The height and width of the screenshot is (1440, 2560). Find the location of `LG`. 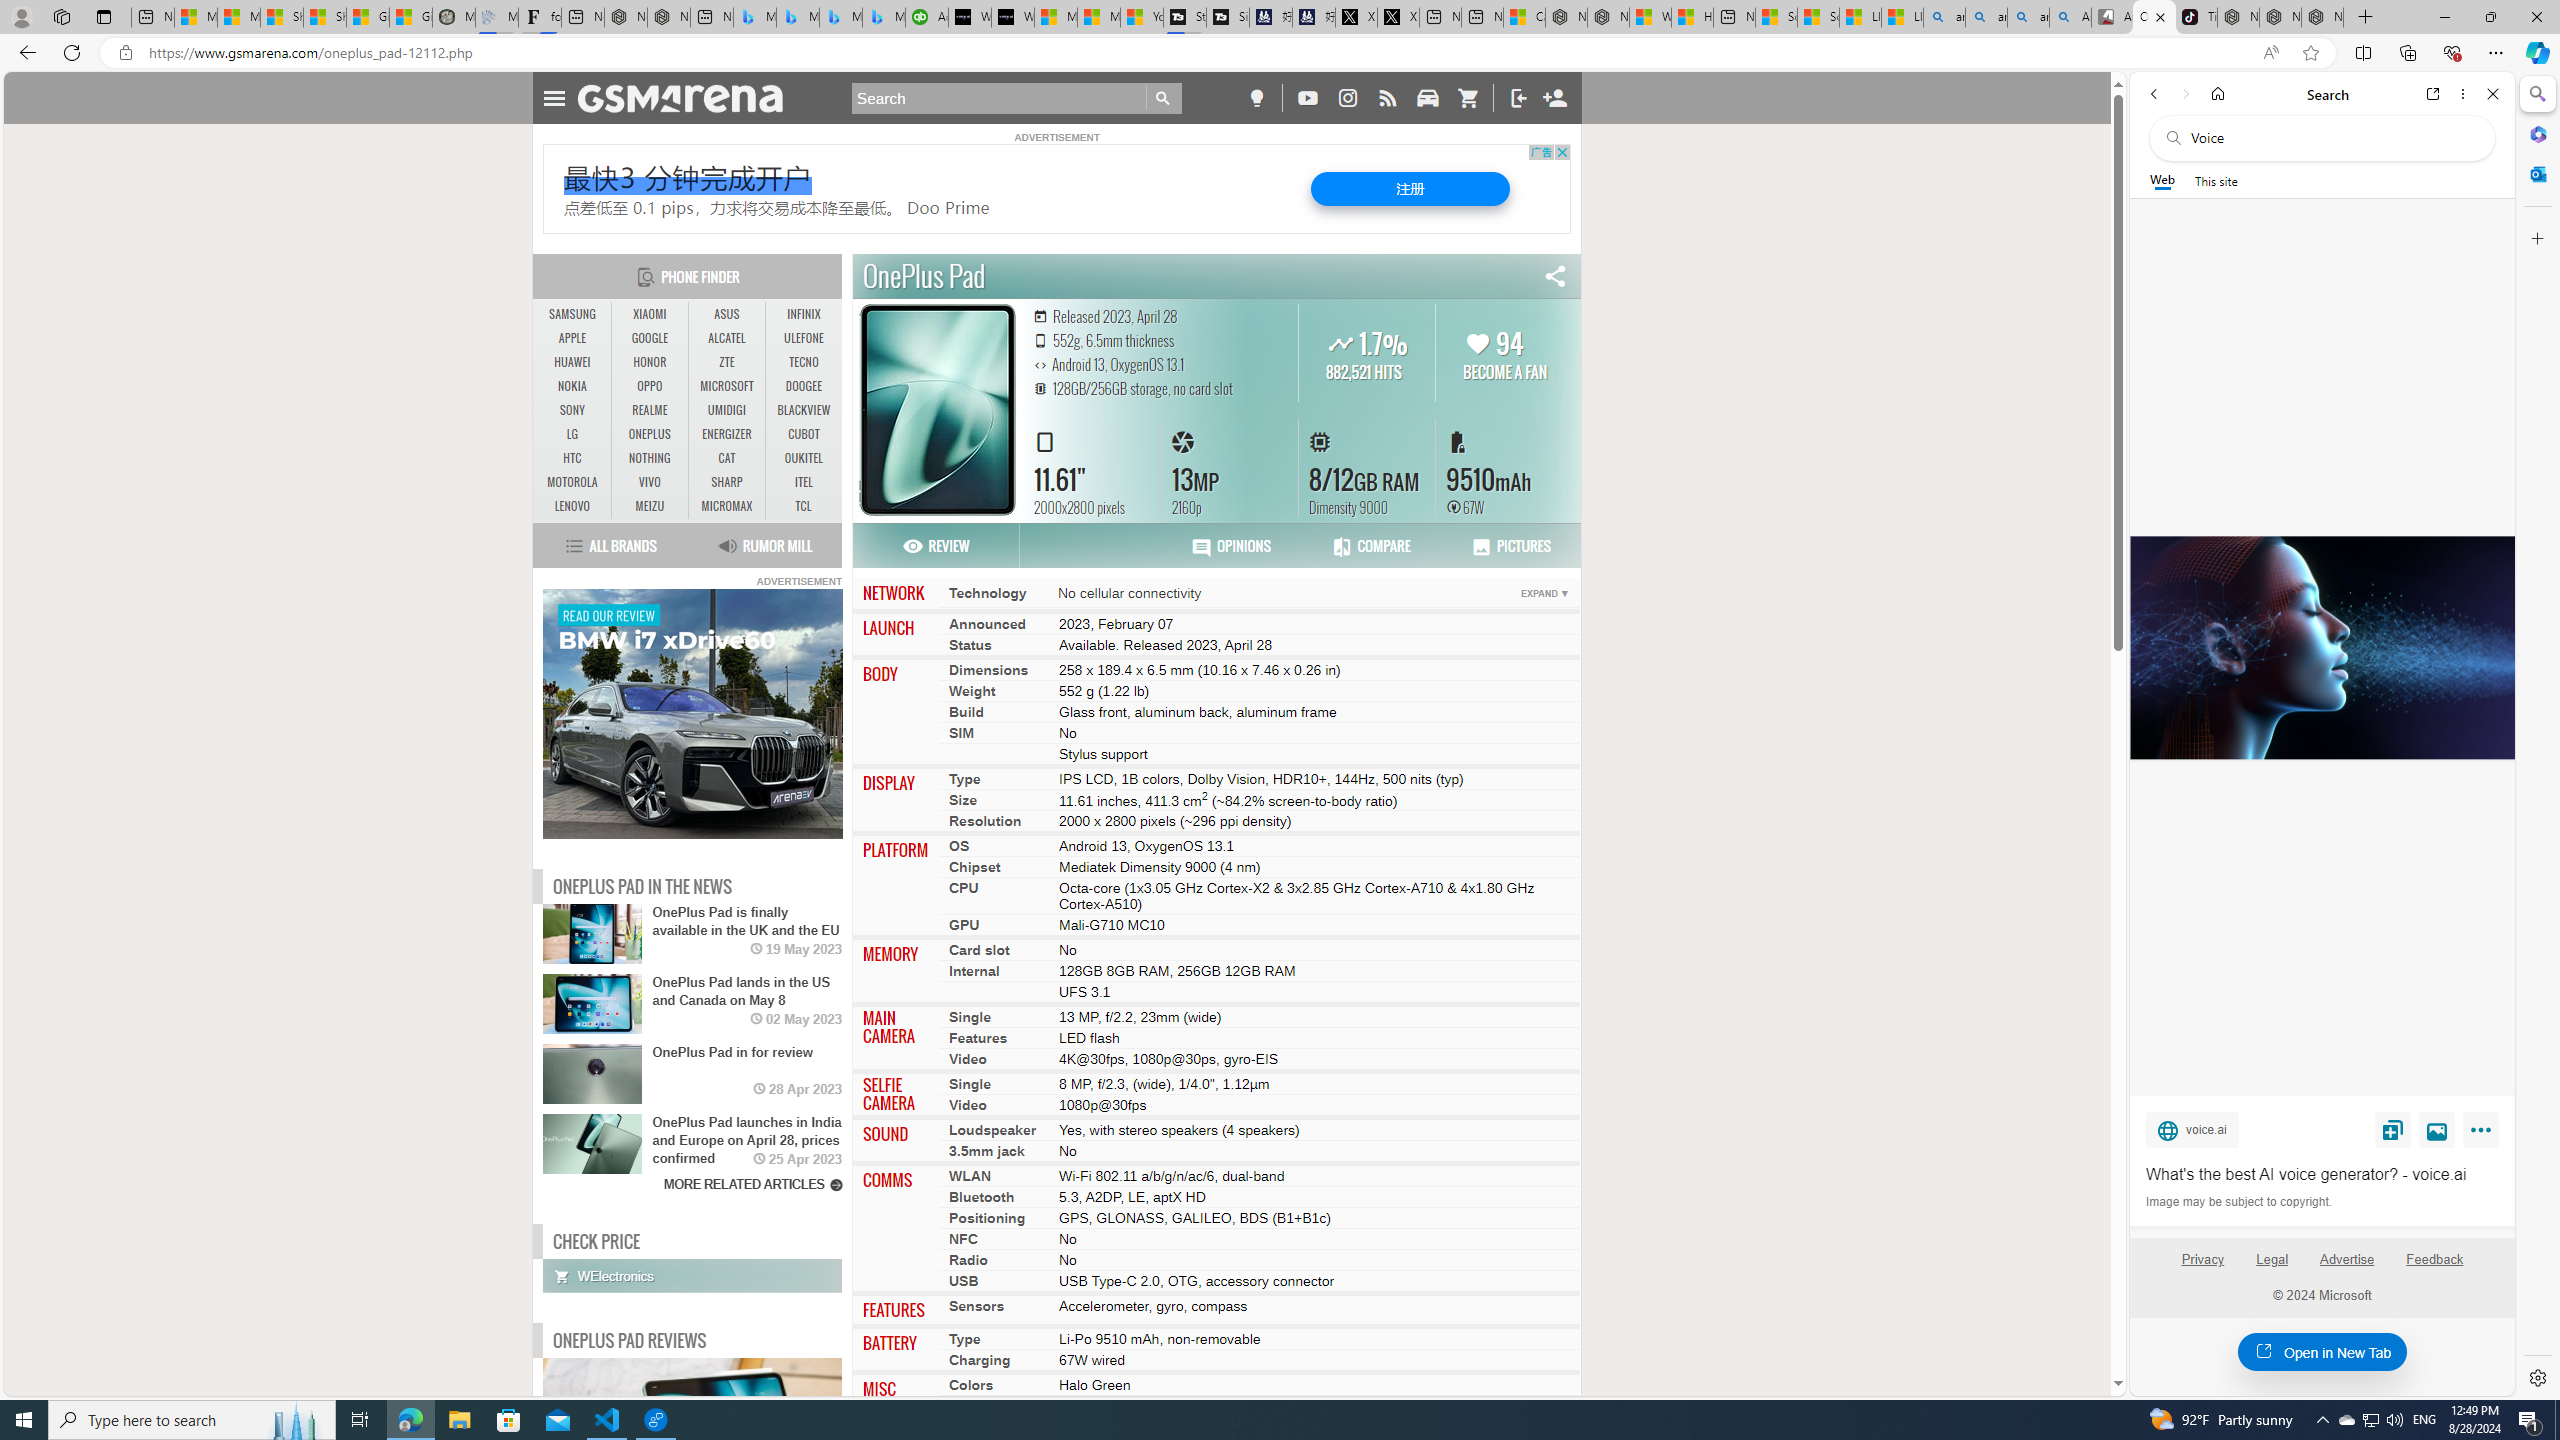

LG is located at coordinates (573, 434).